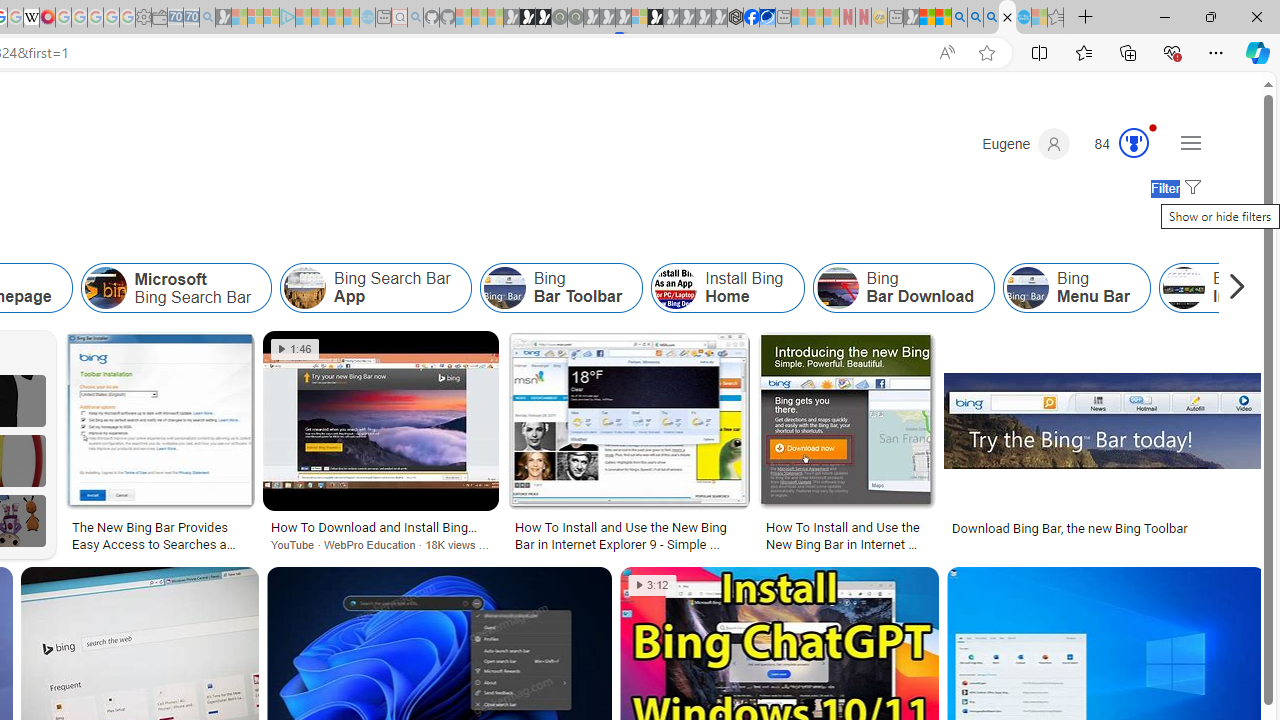 The height and width of the screenshot is (720, 1280). What do you see at coordinates (911, 18) in the screenshot?
I see `MSN - Sleeping` at bounding box center [911, 18].